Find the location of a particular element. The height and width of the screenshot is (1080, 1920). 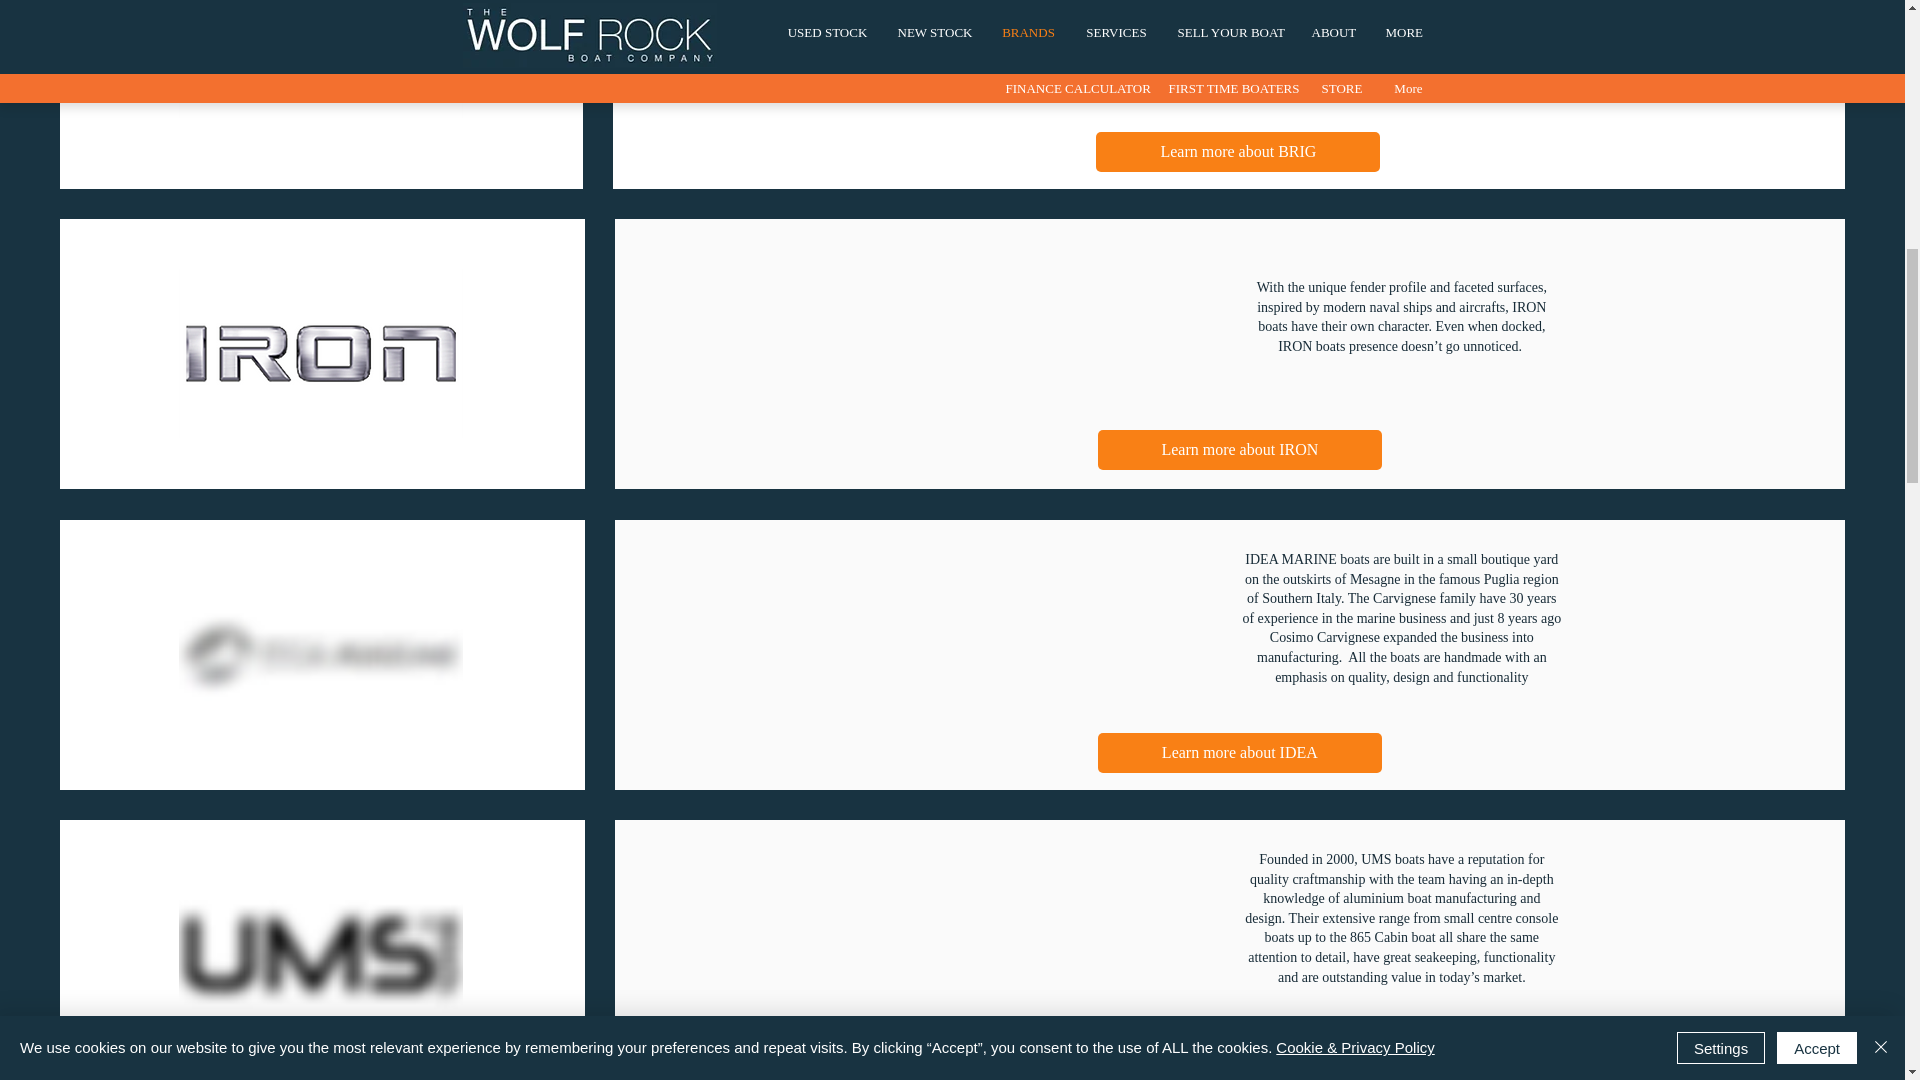

Learn more about IRON is located at coordinates (1240, 449).